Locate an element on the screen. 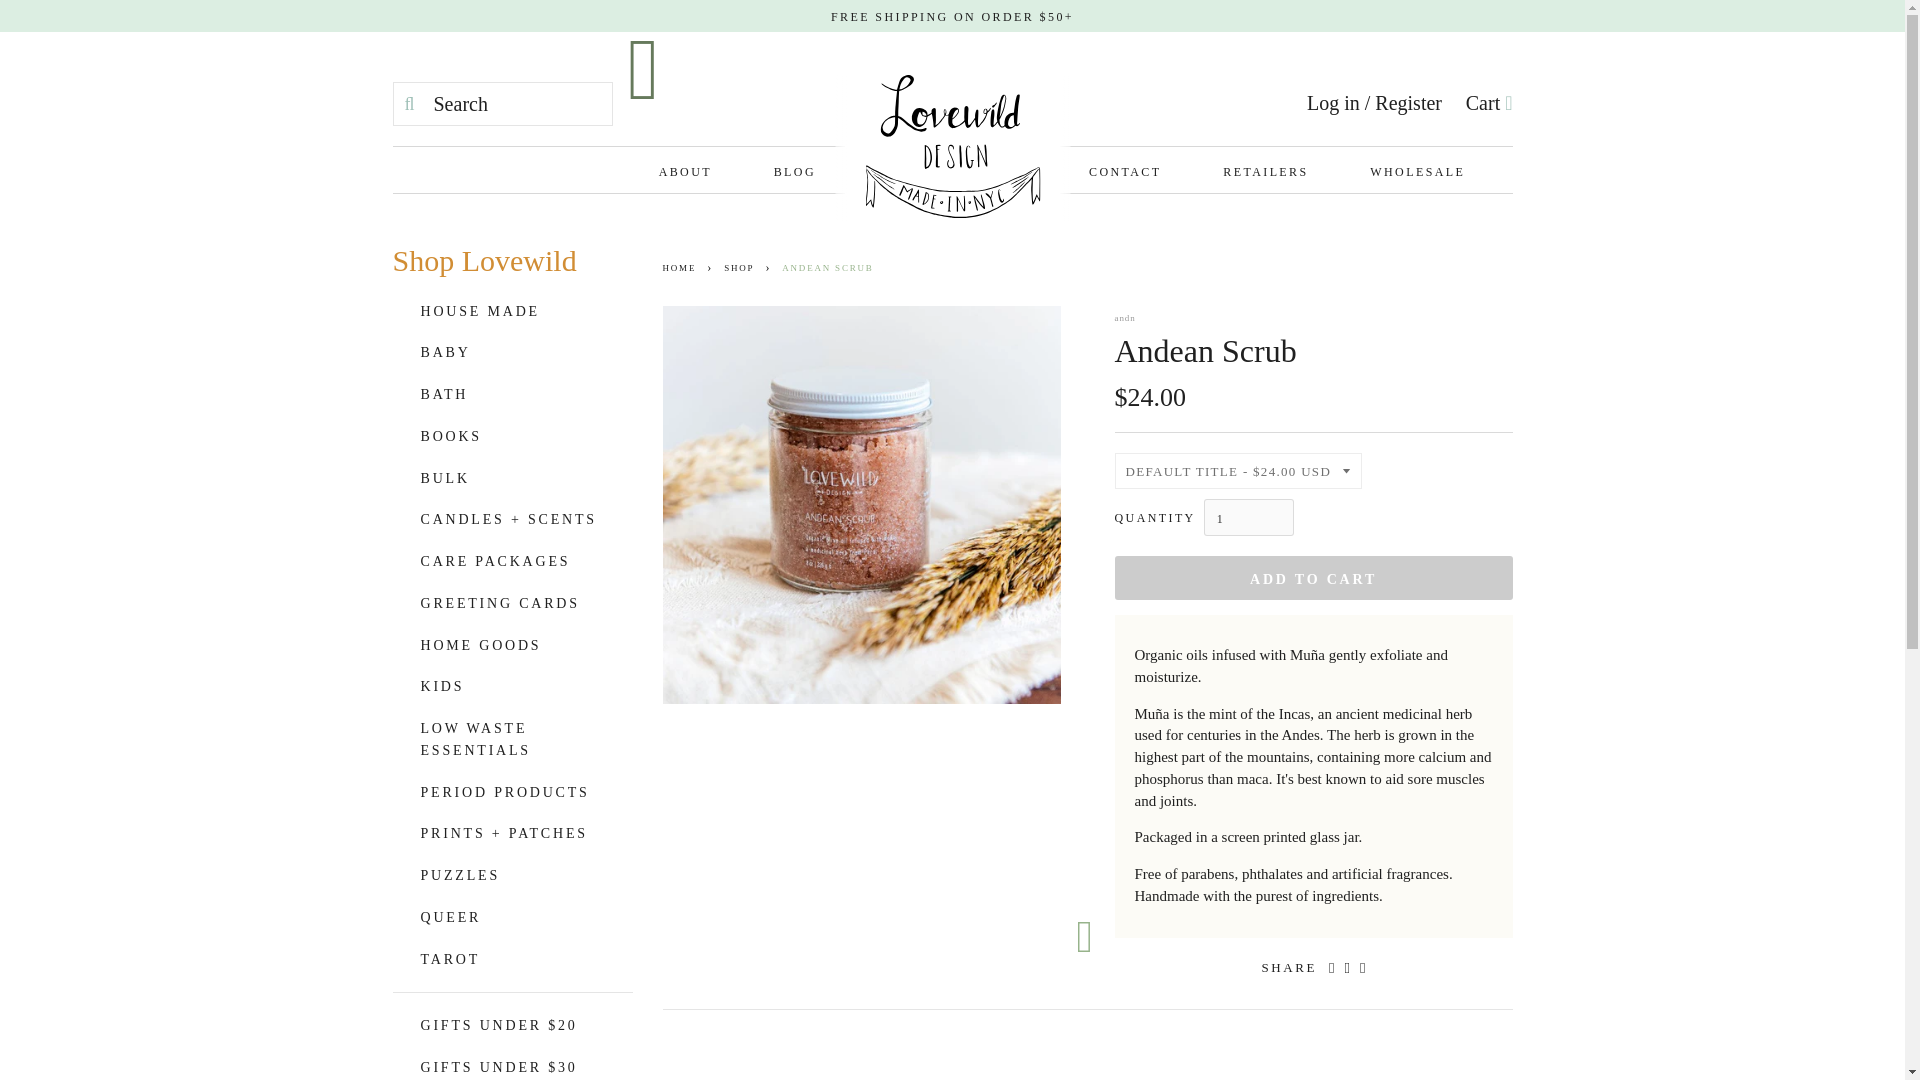 The image size is (1920, 1080). Back to the home page is located at coordinates (682, 268).